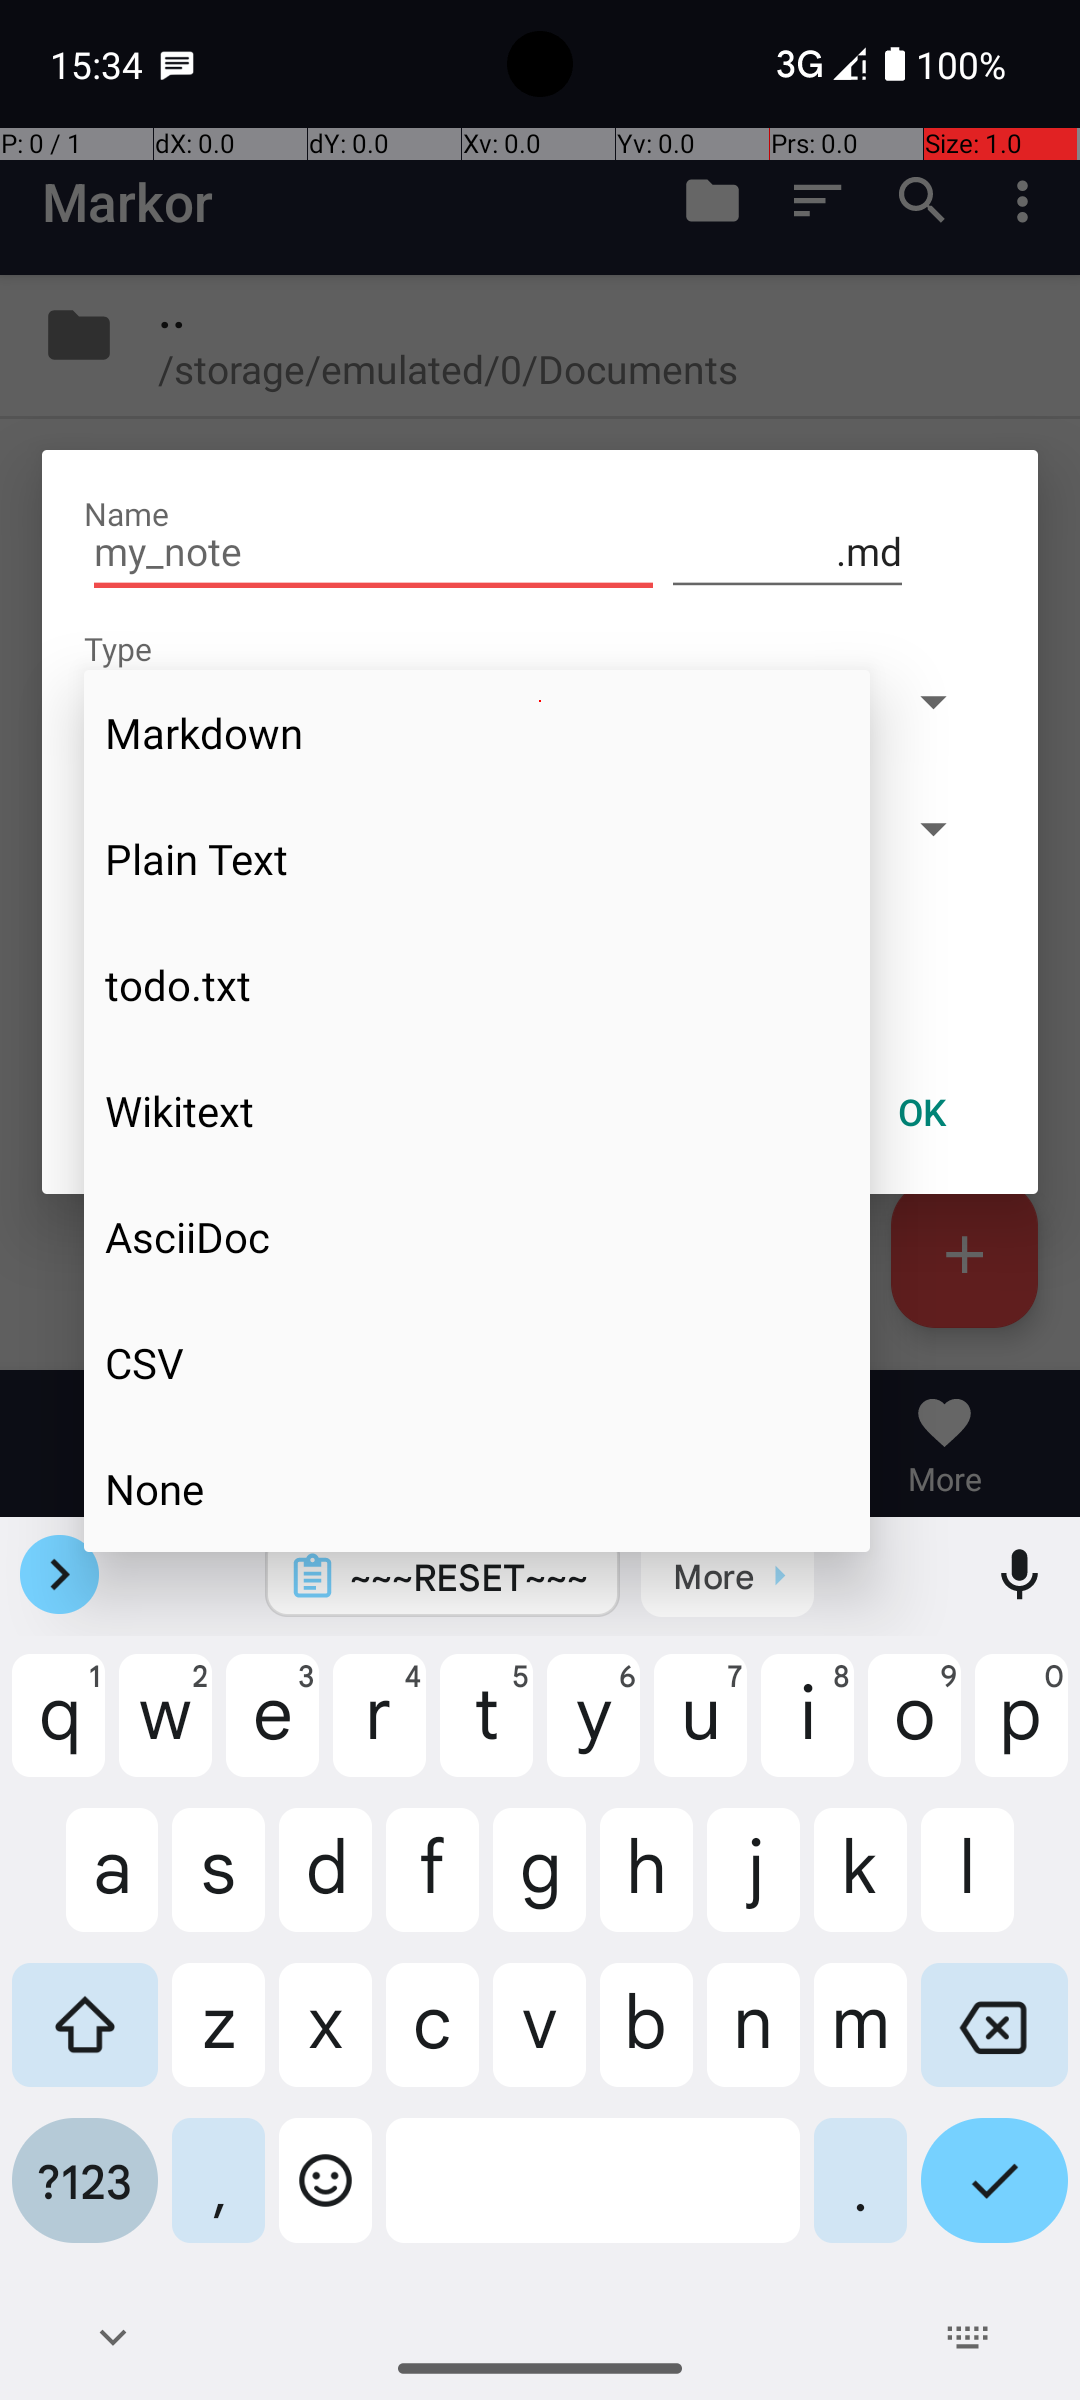 The image size is (1080, 2400). What do you see at coordinates (477, 1488) in the screenshot?
I see `None` at bounding box center [477, 1488].